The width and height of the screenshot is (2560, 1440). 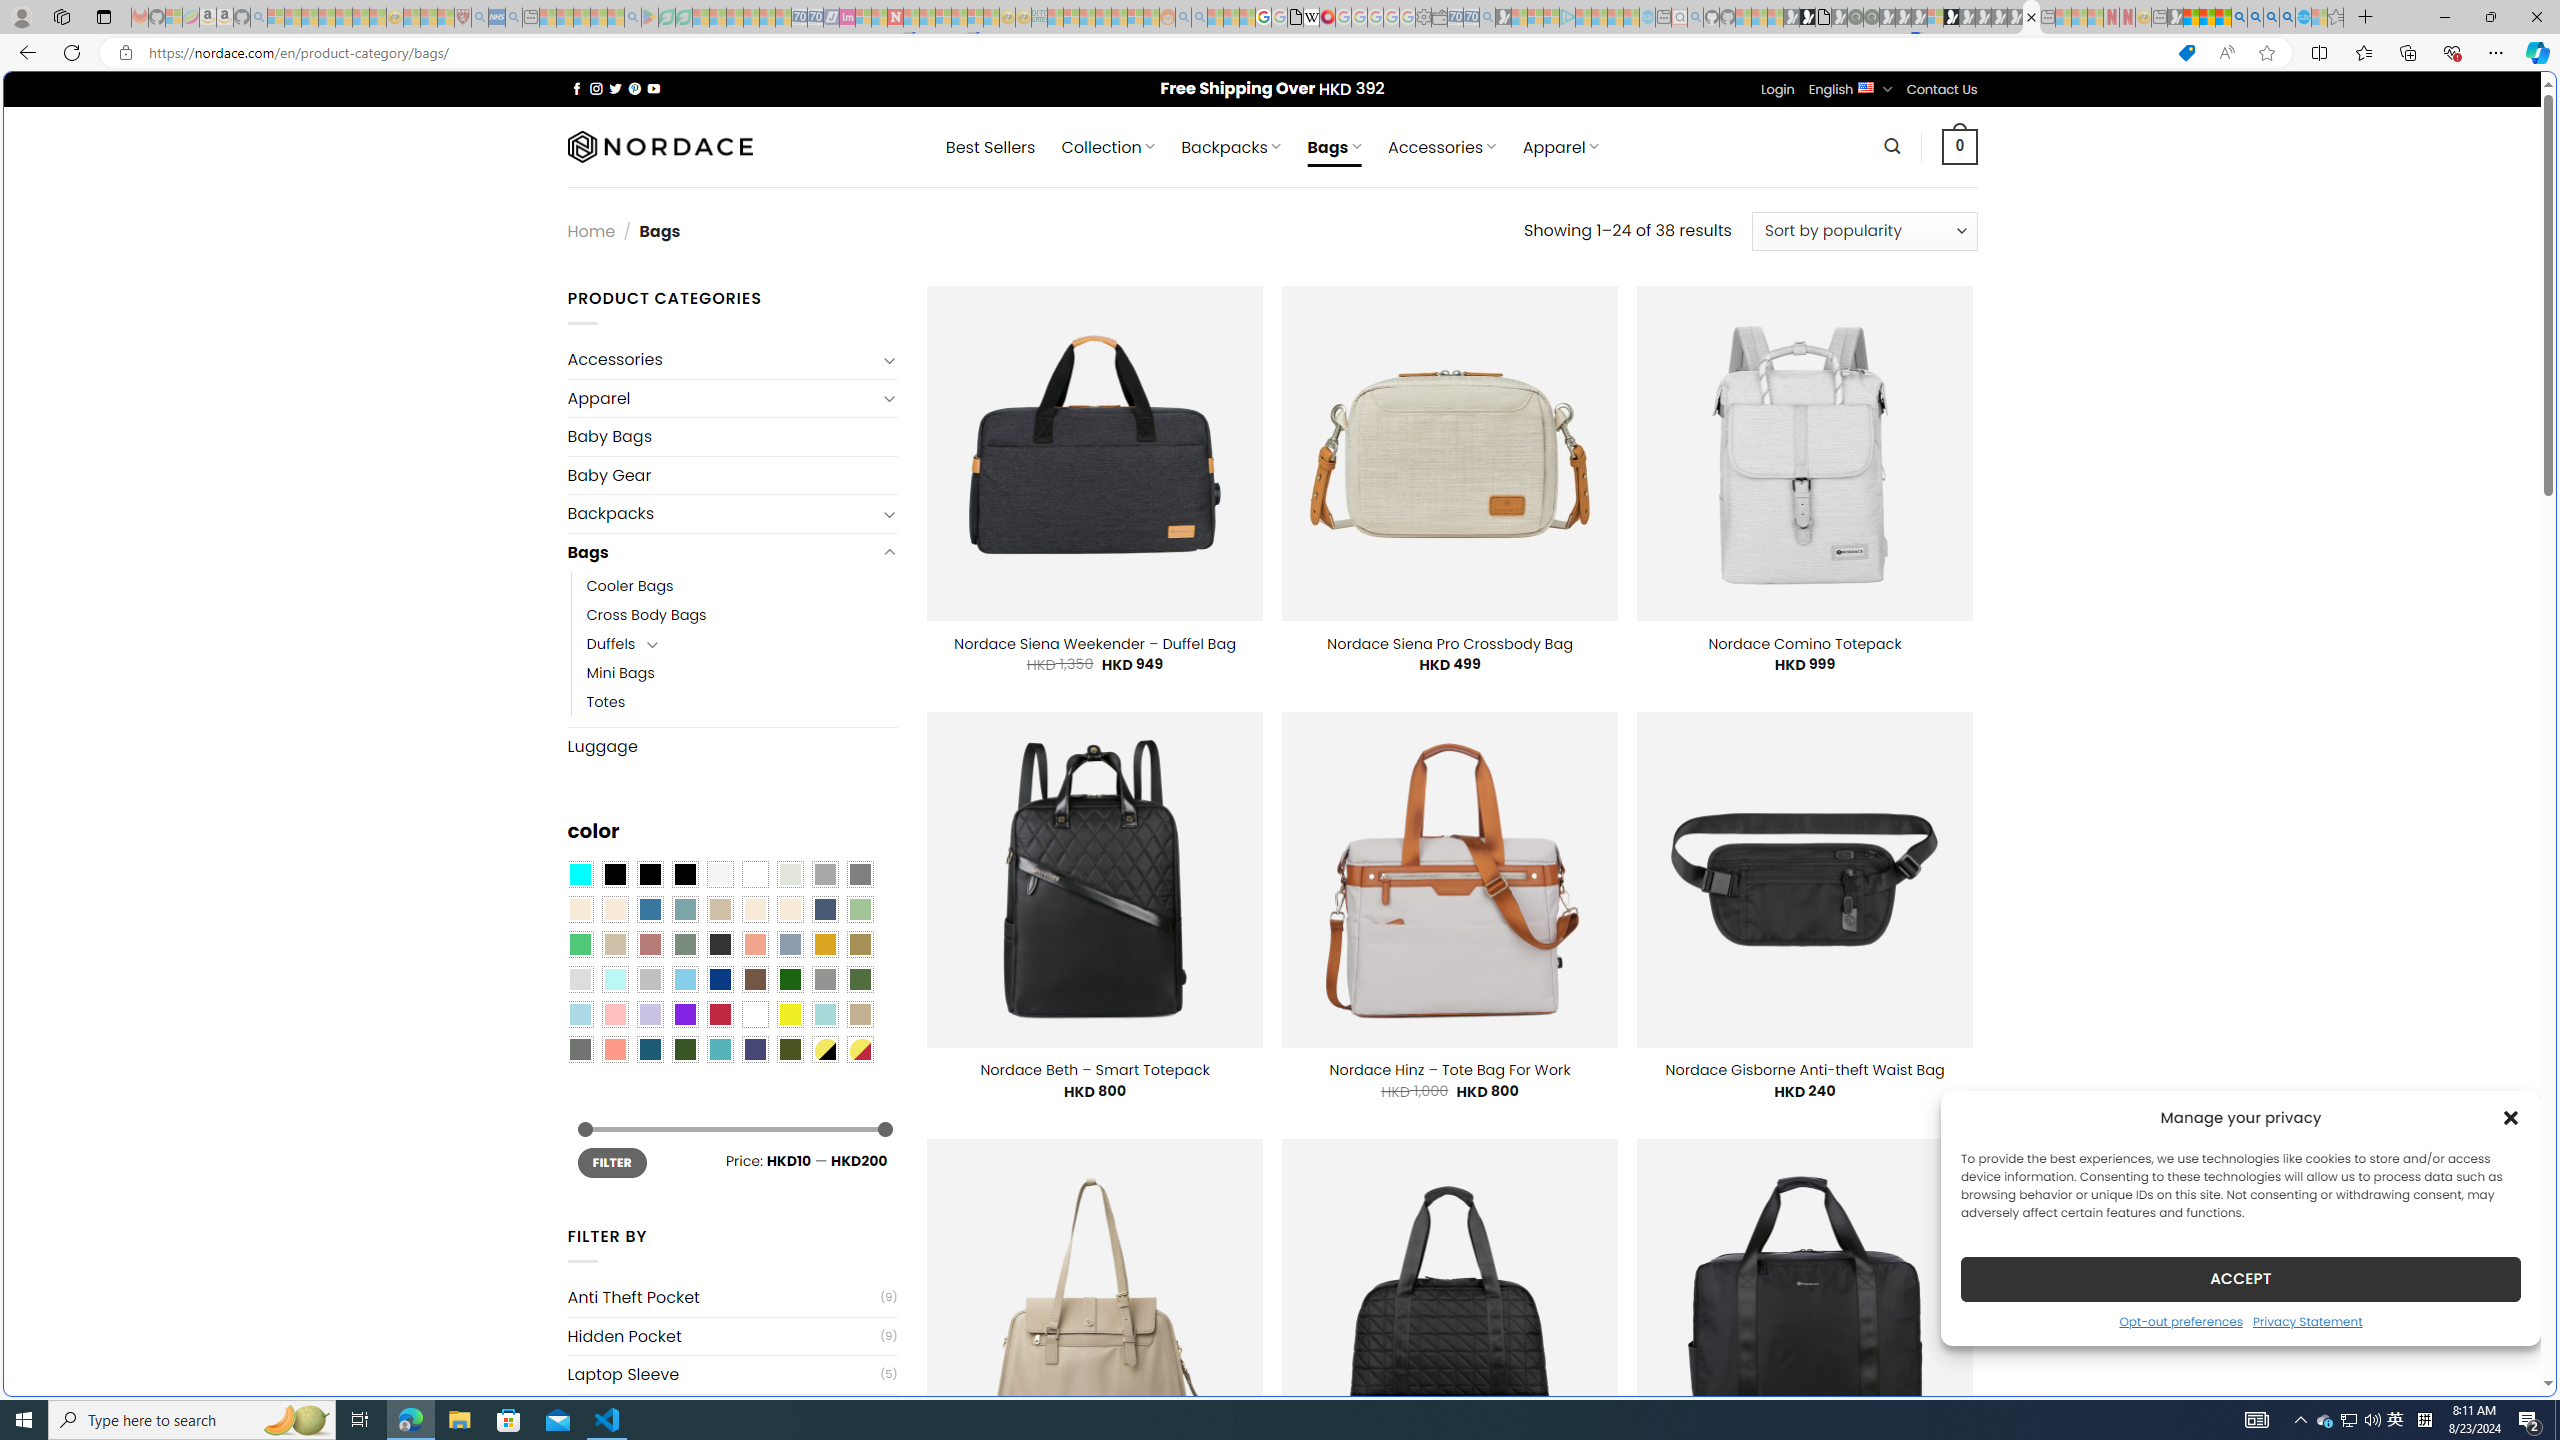 What do you see at coordinates (722, 1336) in the screenshot?
I see `Hidden Pocket` at bounding box center [722, 1336].